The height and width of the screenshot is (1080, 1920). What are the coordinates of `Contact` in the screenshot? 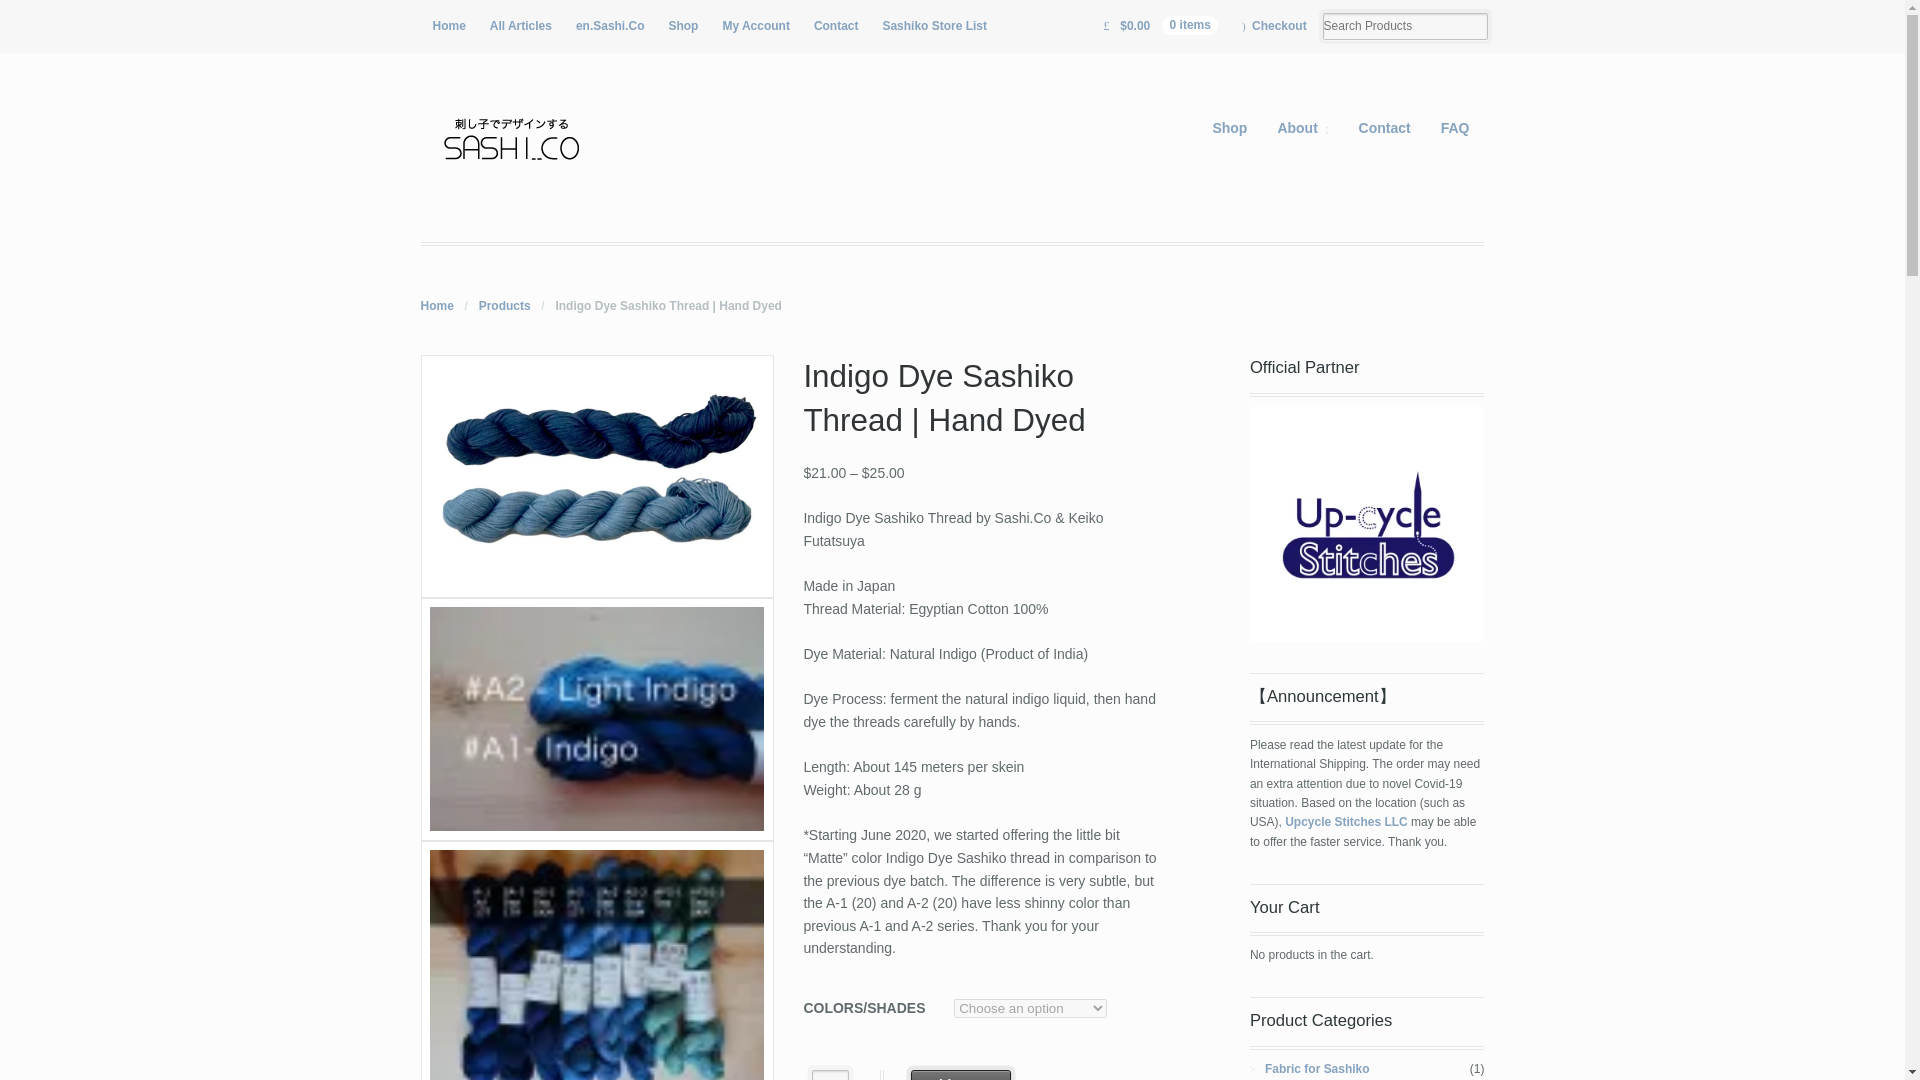 It's located at (1385, 128).